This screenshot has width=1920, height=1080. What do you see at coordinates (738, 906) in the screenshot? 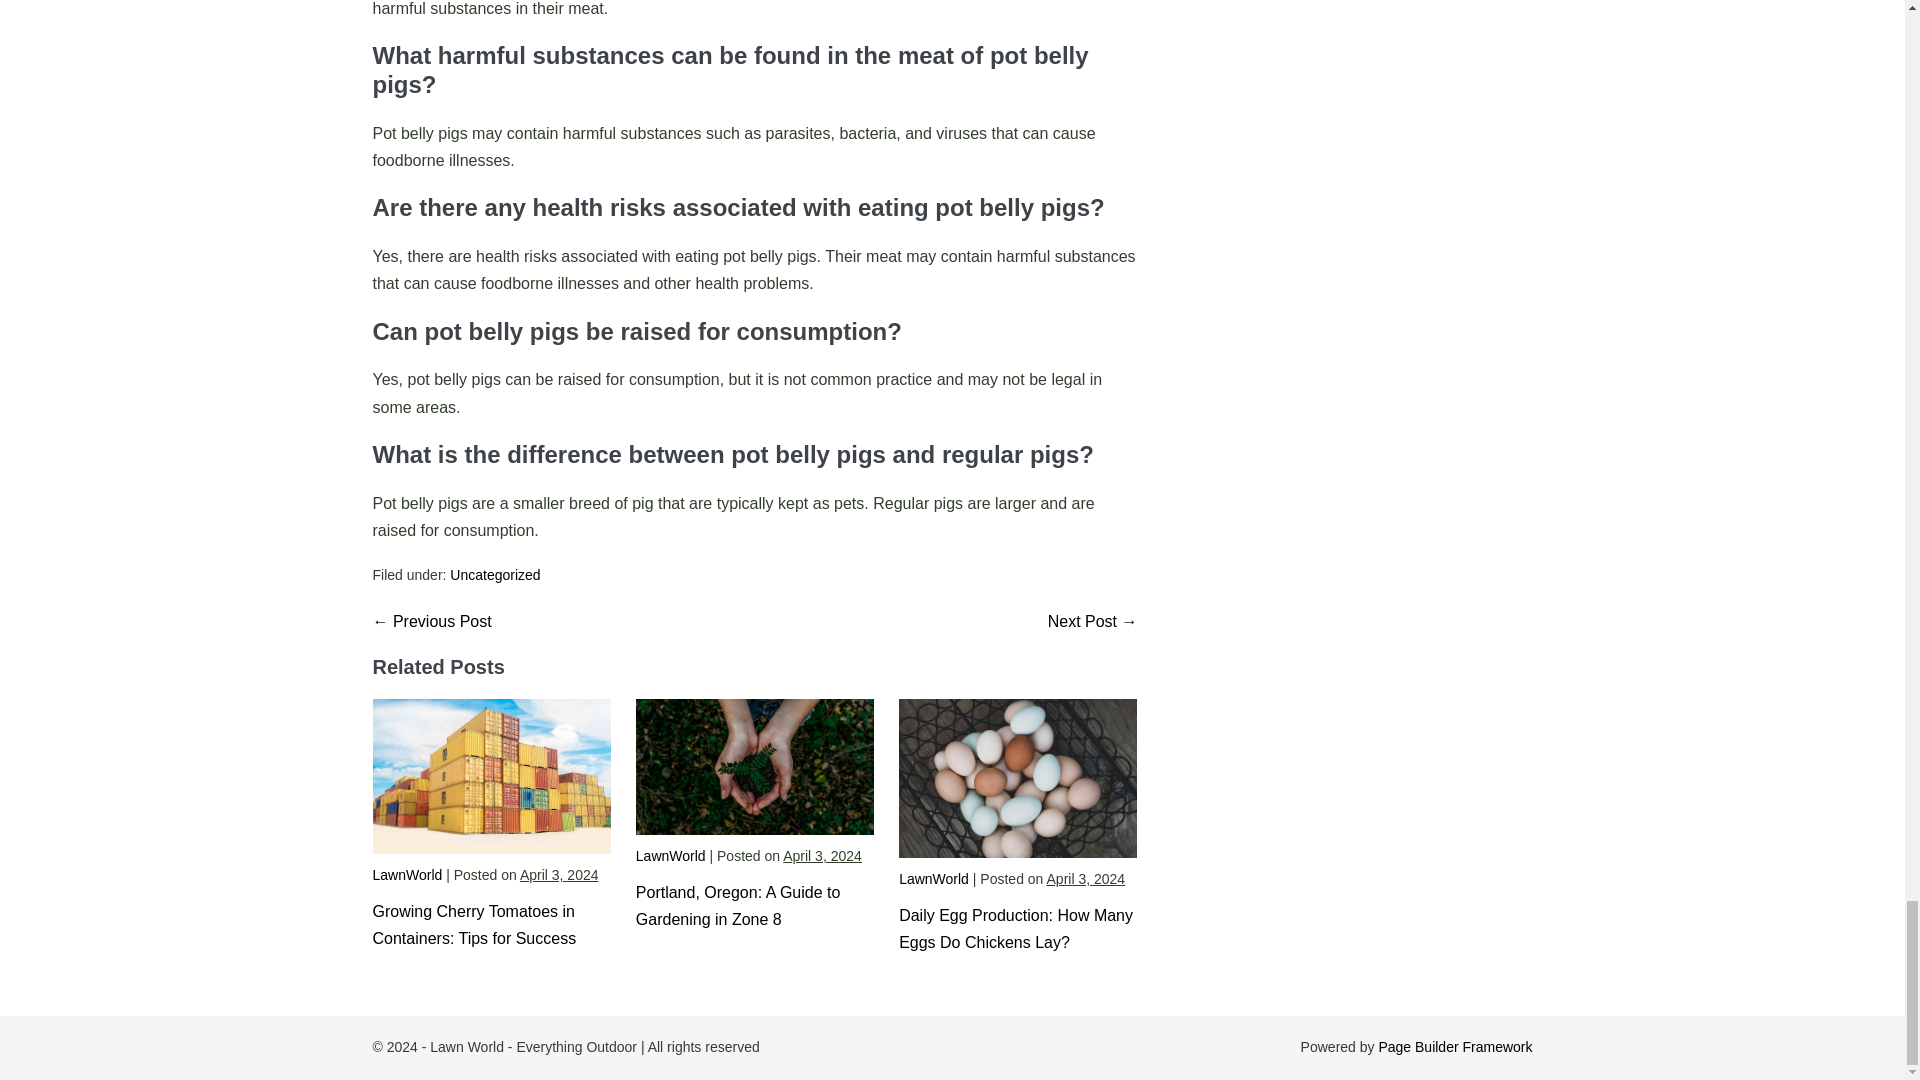
I see `Portland, Oregon: A Guide to Gardening in Zone 8` at bounding box center [738, 906].